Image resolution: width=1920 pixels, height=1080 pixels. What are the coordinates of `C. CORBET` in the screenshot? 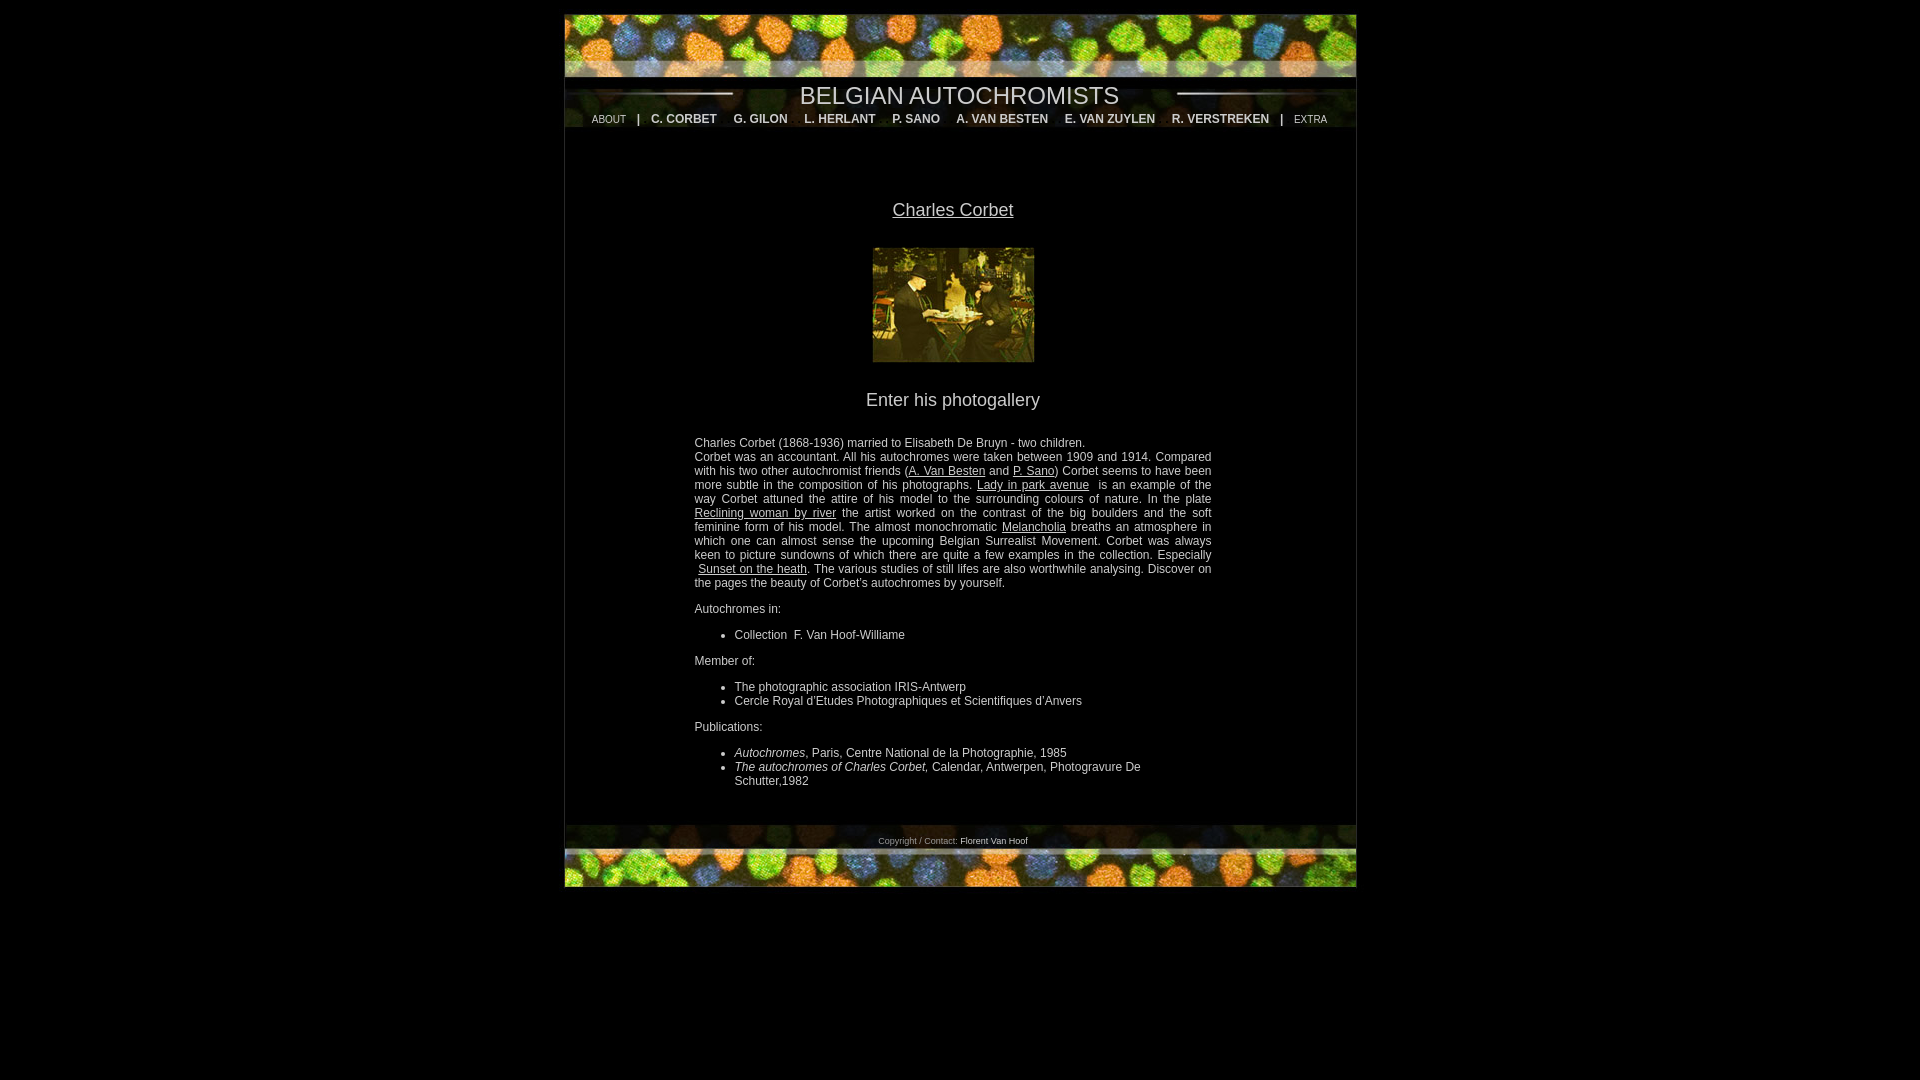 It's located at (684, 119).